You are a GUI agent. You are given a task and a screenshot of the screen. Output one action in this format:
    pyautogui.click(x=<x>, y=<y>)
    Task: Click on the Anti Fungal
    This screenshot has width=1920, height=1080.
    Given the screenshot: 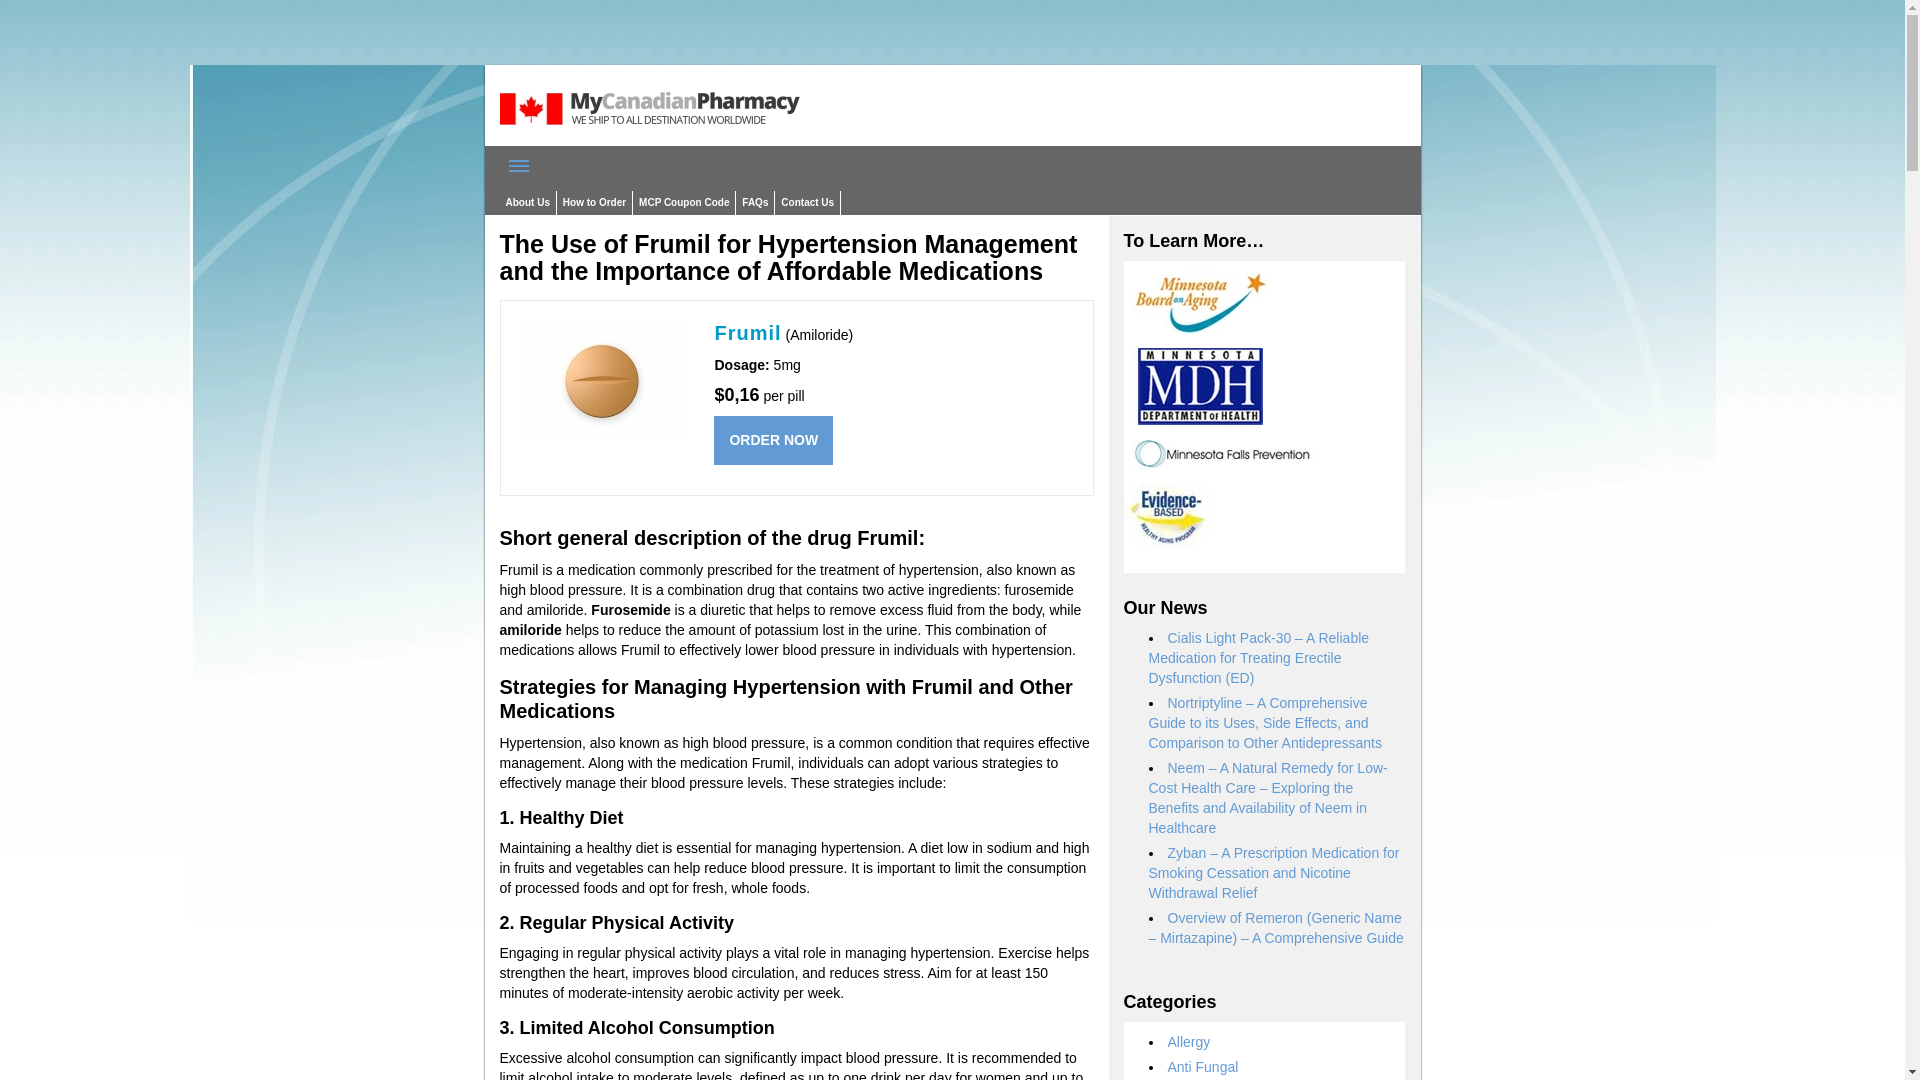 What is the action you would take?
    pyautogui.click(x=1202, y=1066)
    